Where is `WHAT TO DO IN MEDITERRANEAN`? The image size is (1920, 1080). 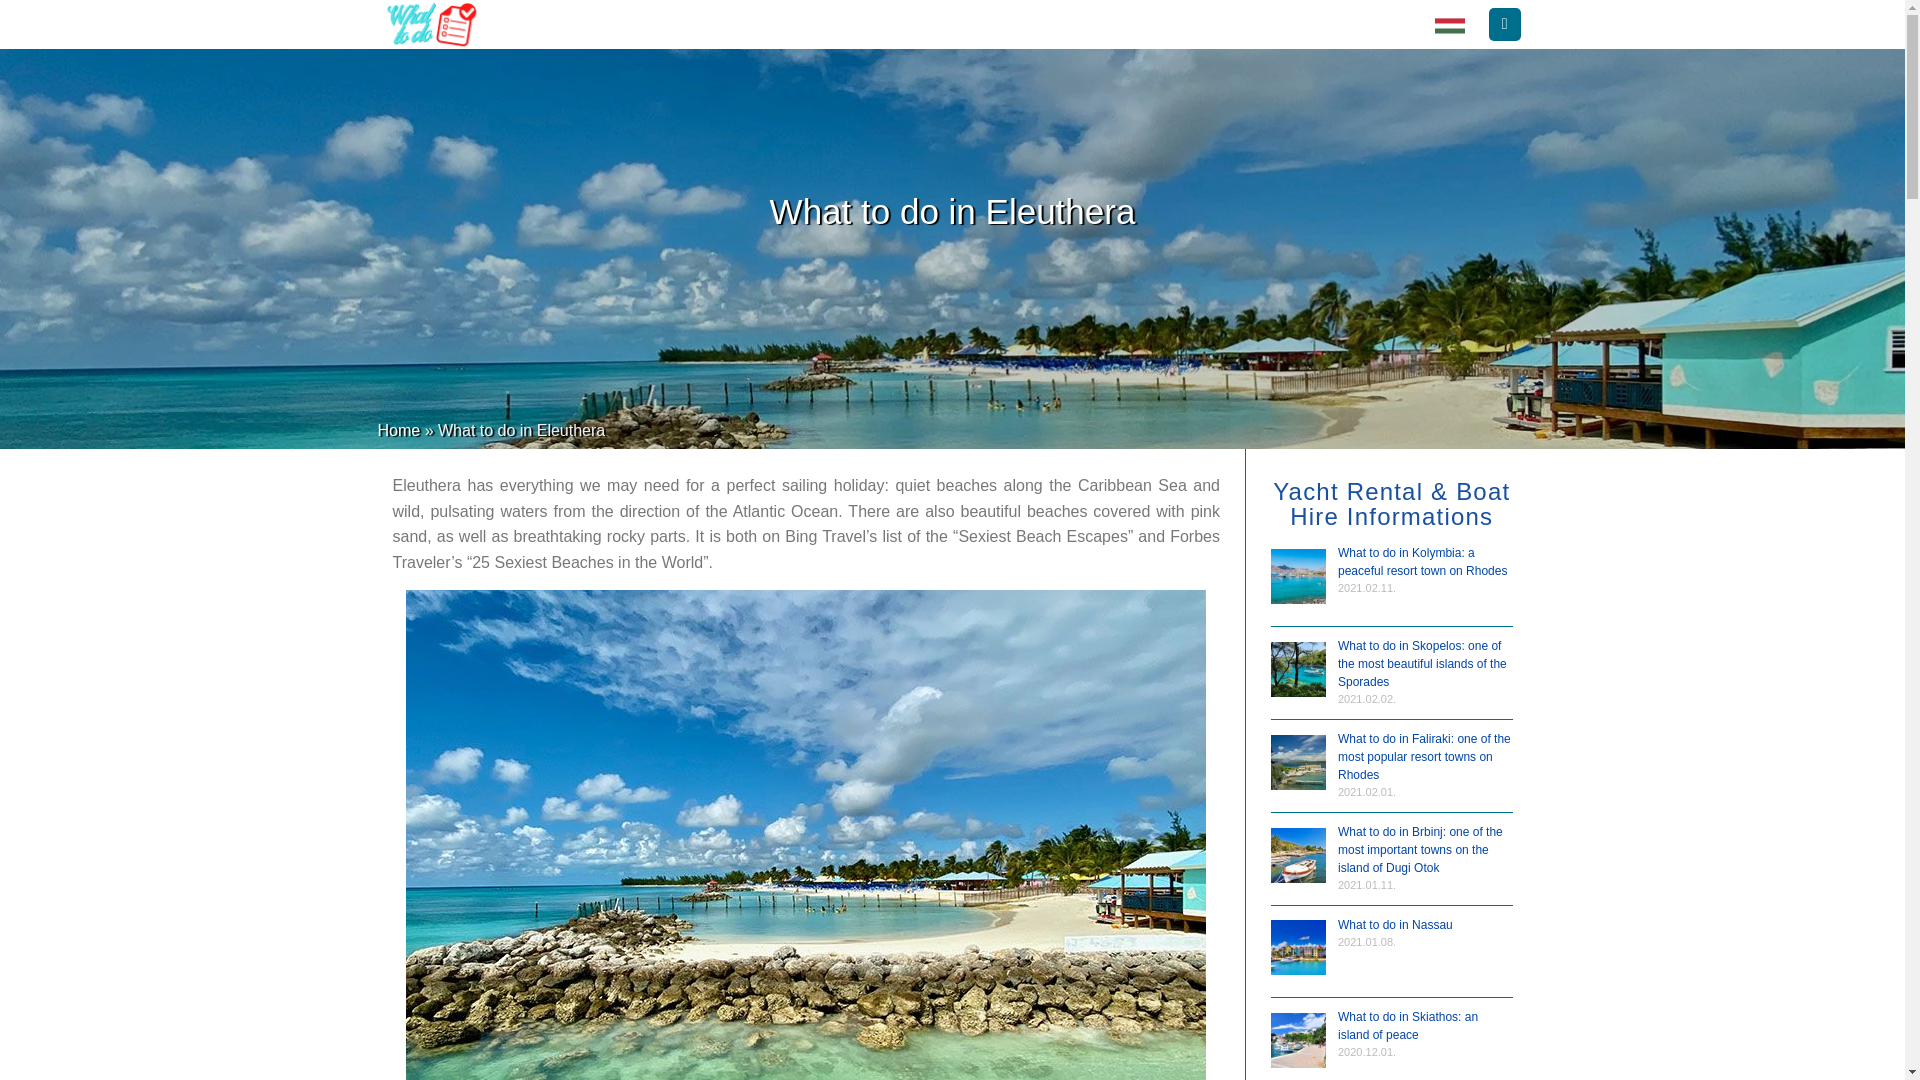
WHAT TO DO IN MEDITERRANEAN is located at coordinates (829, 24).